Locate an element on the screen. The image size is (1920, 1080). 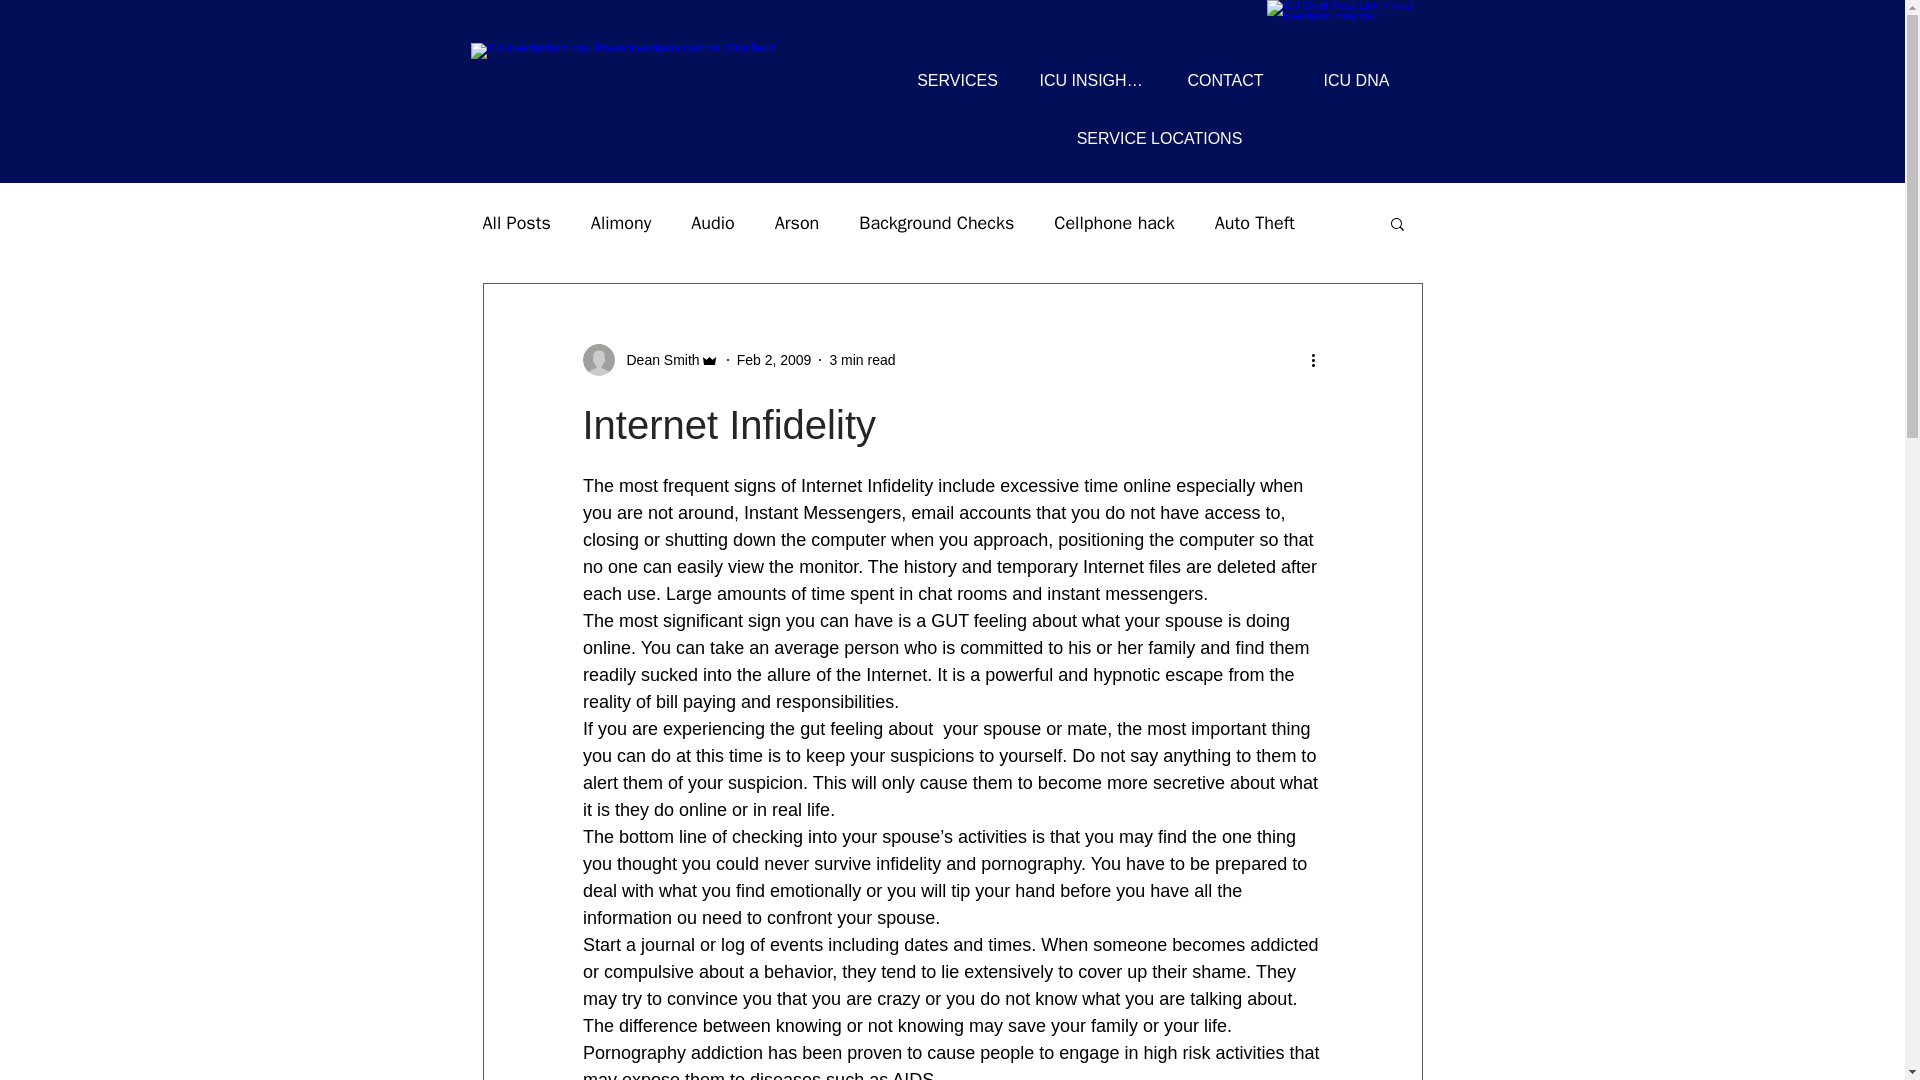
CONTACT is located at coordinates (1226, 80).